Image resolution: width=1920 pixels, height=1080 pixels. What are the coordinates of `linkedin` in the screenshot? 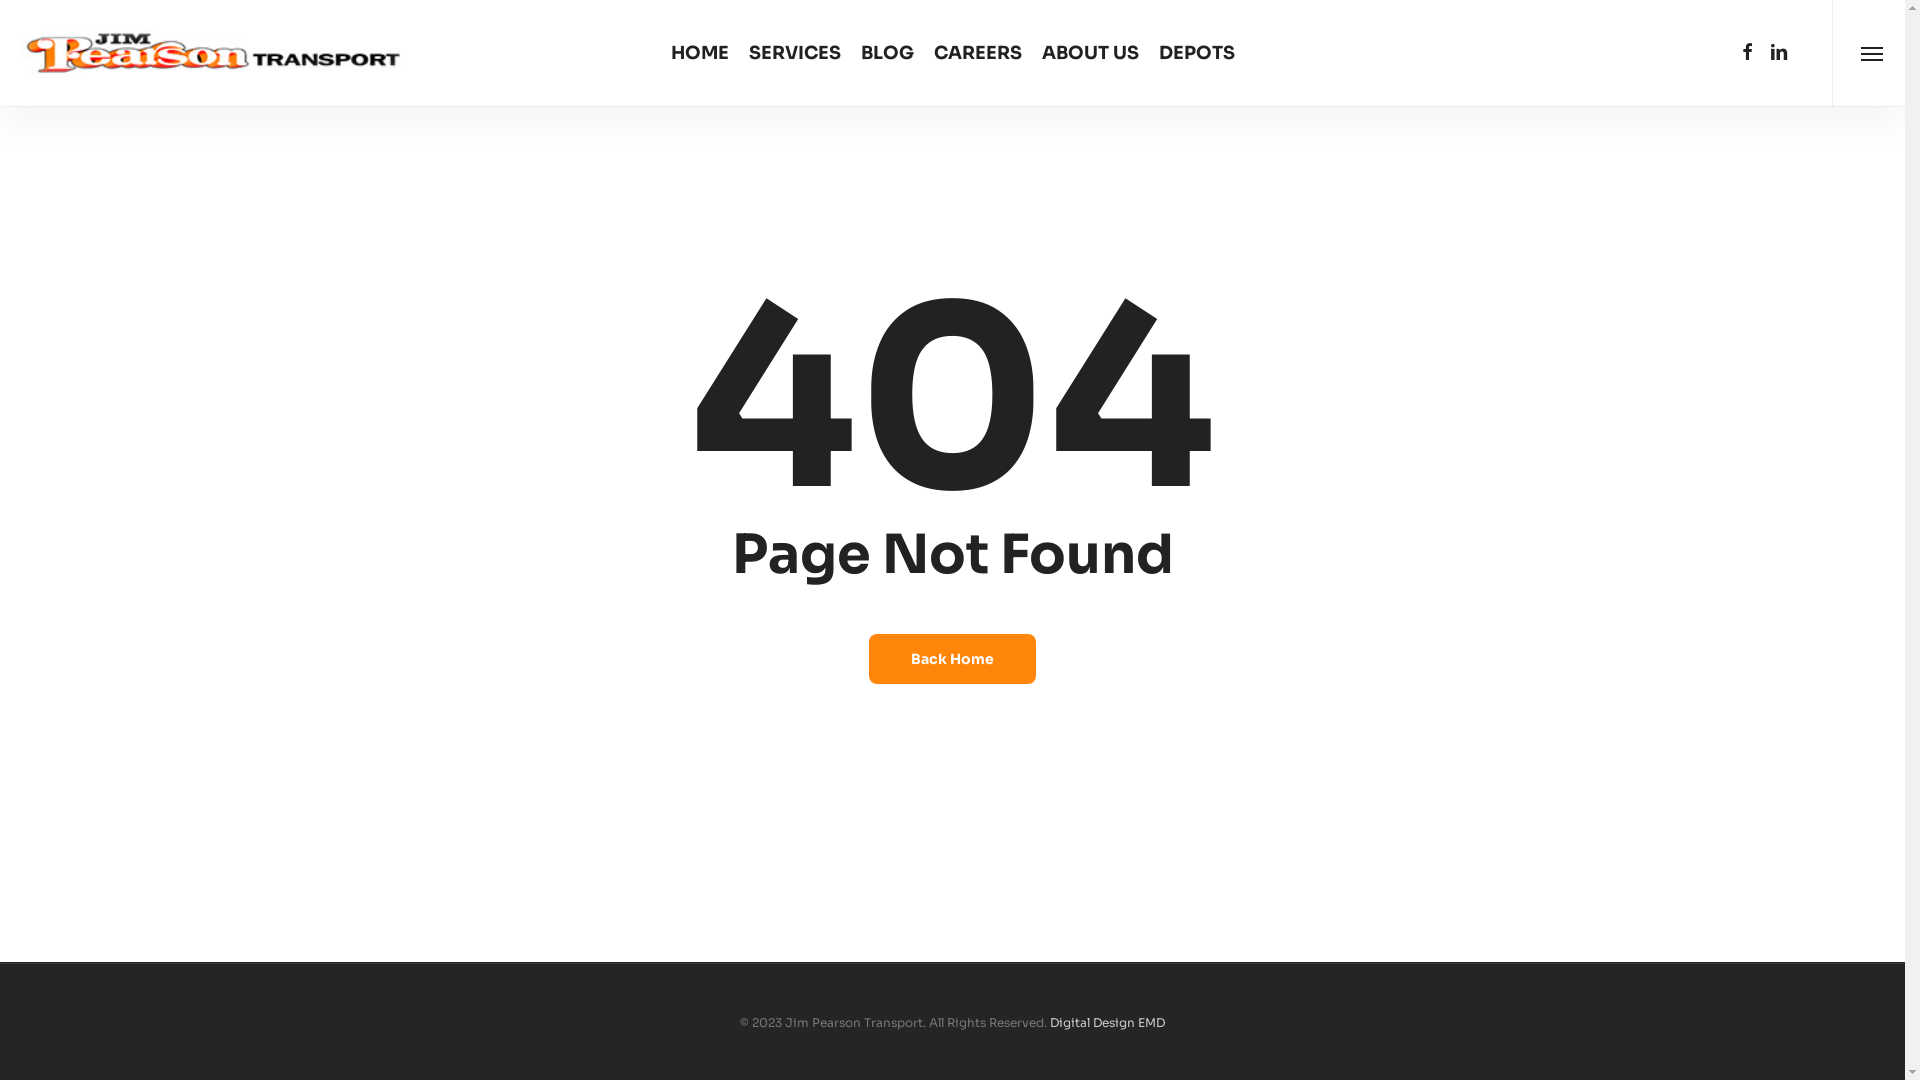 It's located at (1779, 53).